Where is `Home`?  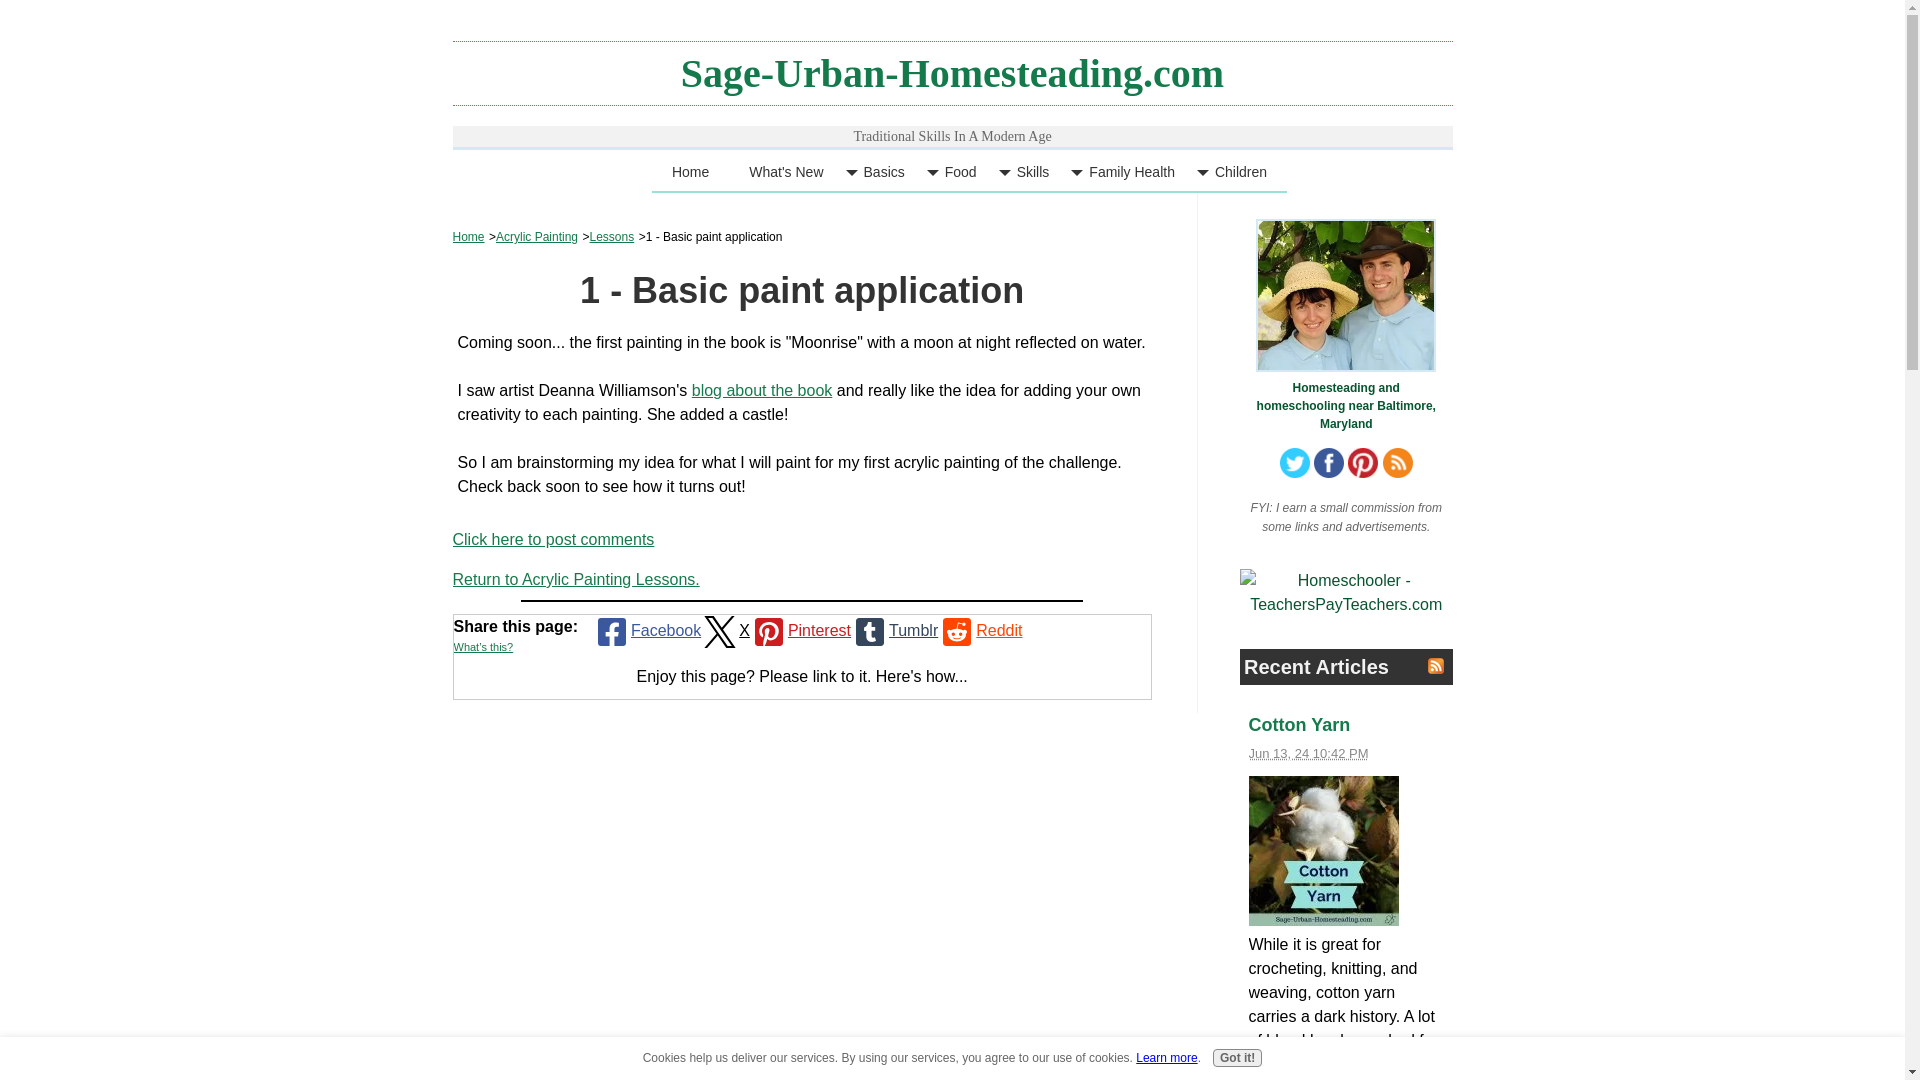 Home is located at coordinates (690, 172).